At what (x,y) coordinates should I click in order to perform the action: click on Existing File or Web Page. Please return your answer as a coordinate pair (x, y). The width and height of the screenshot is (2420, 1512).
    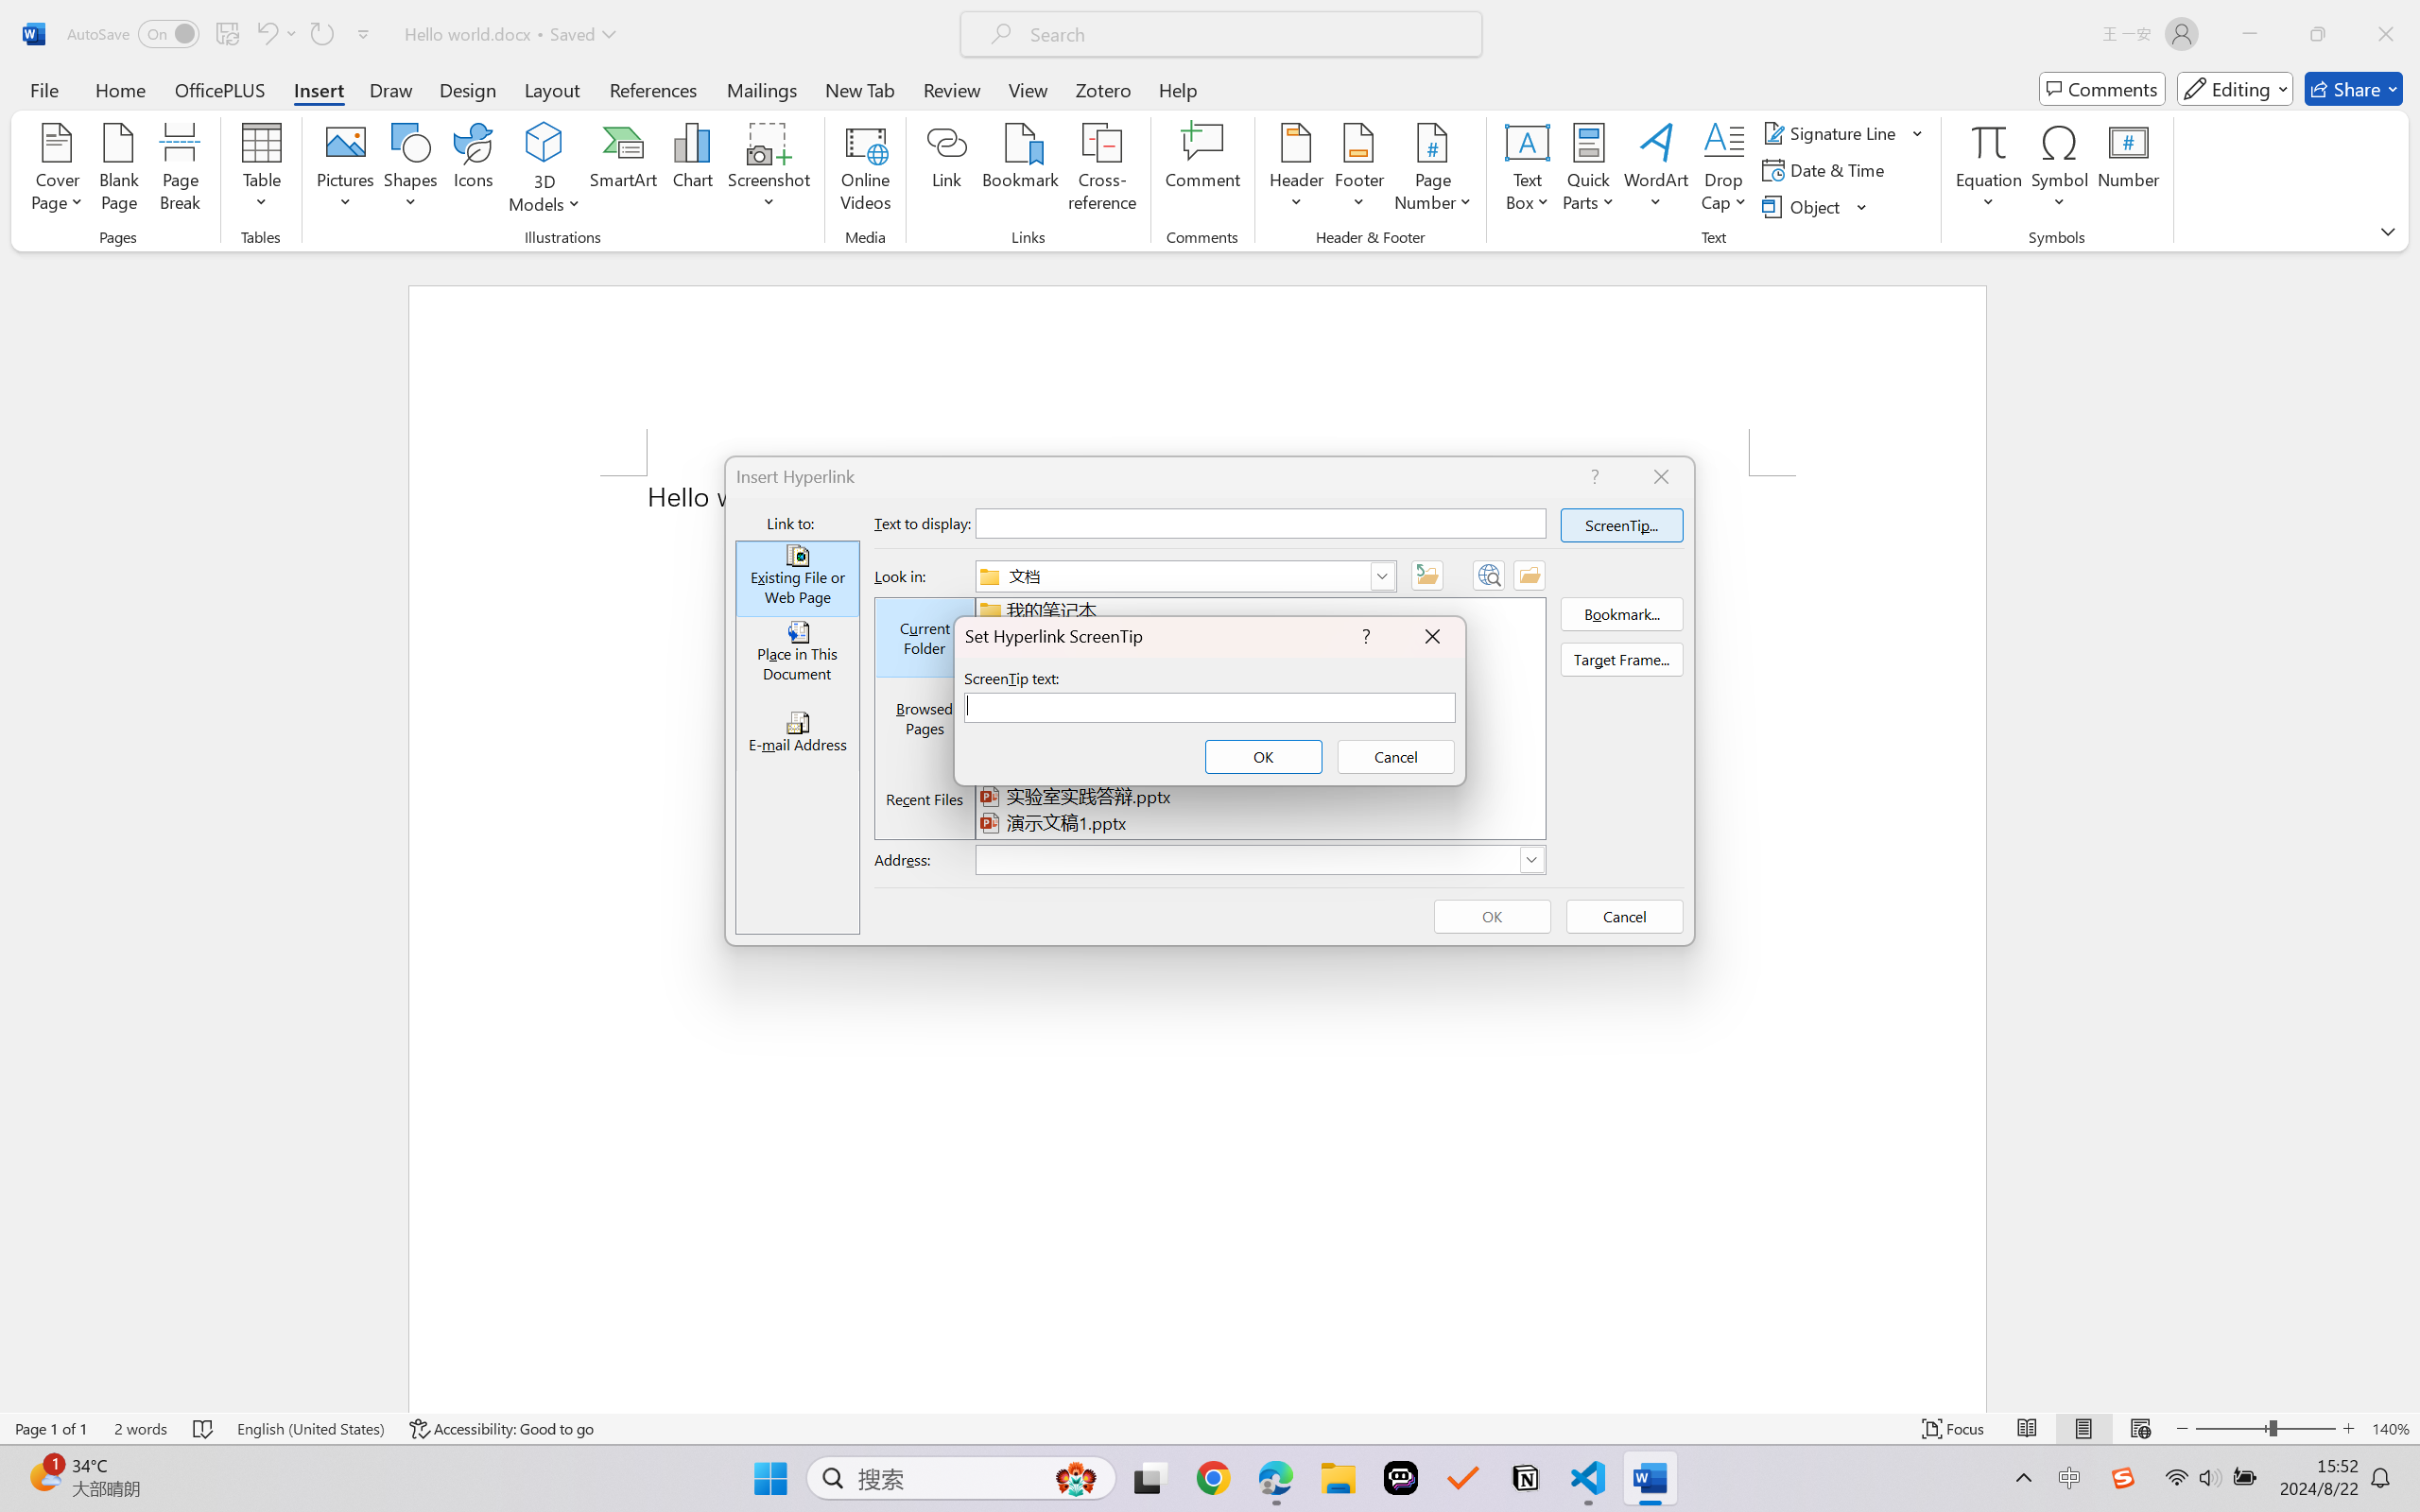
    Looking at the image, I should click on (797, 579).